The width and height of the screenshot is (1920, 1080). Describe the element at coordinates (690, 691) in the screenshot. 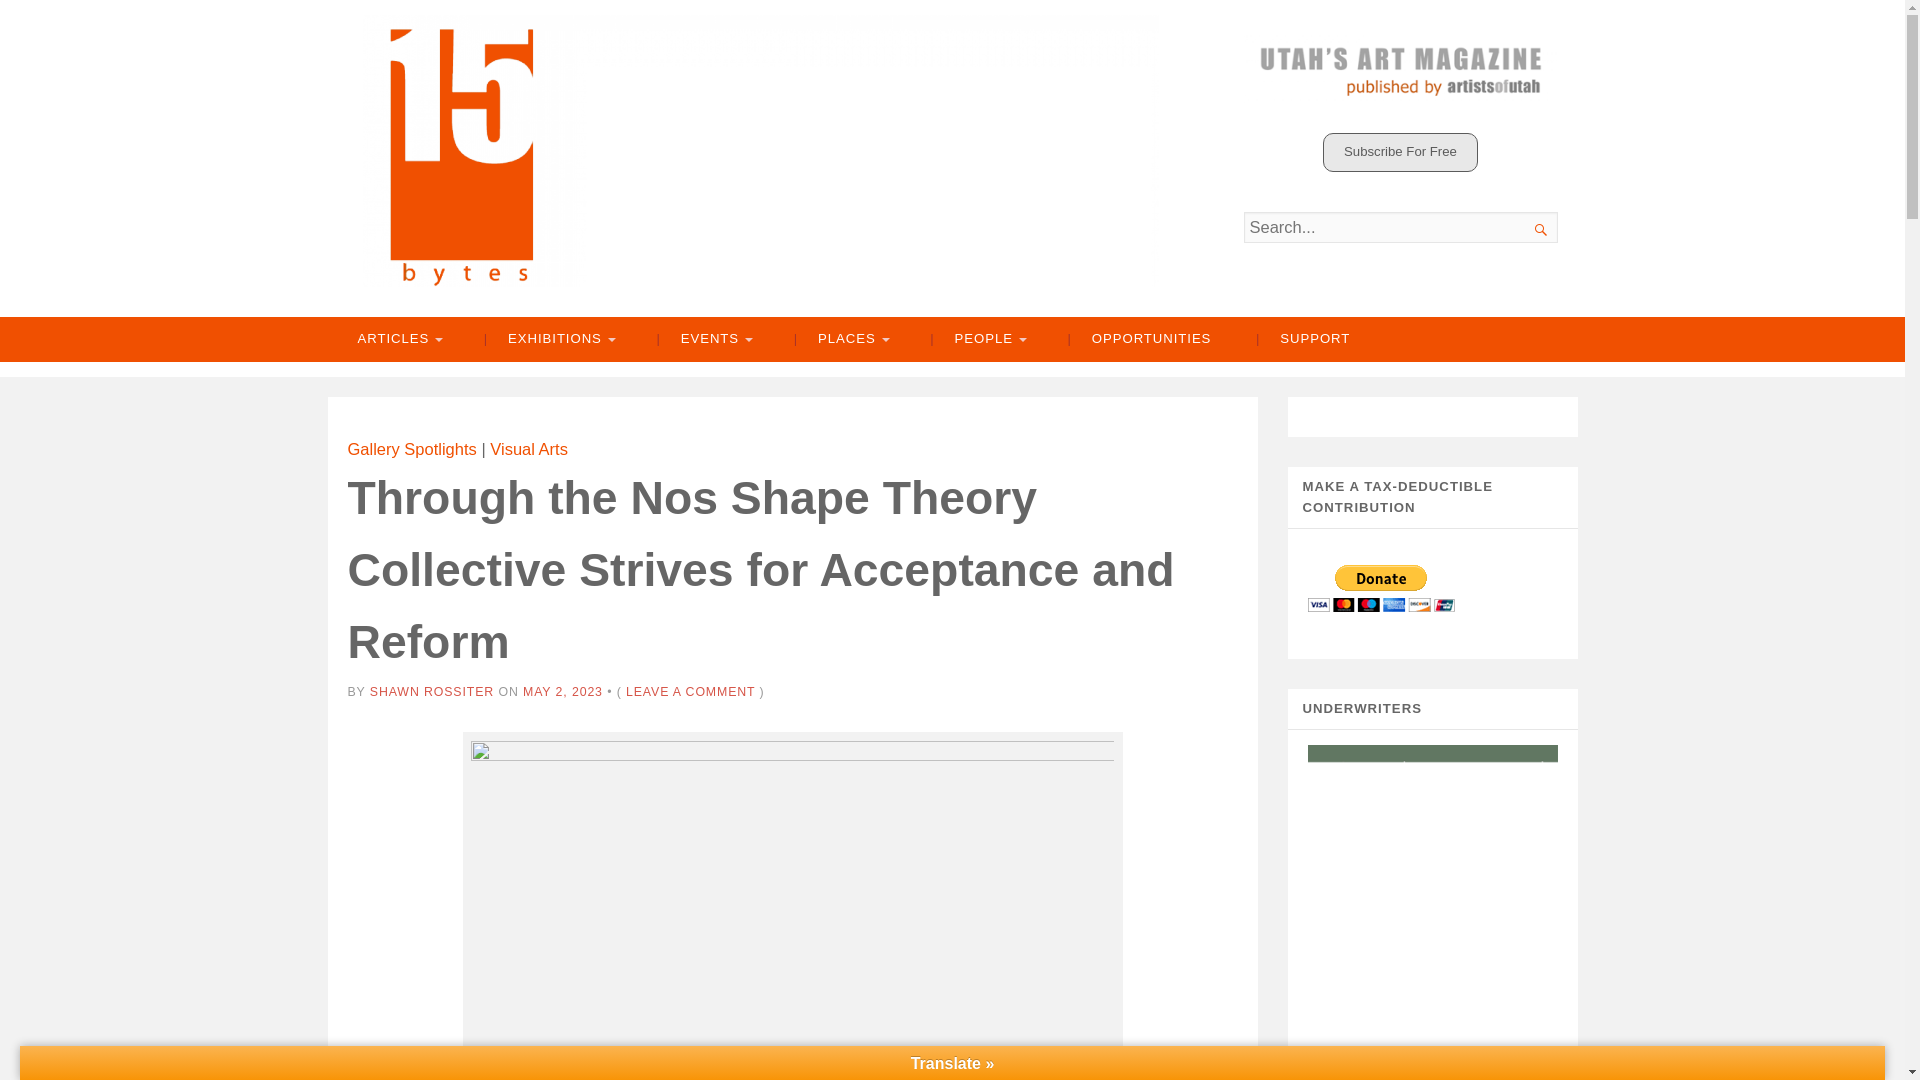

I see `LEAVE A COMMENT` at that location.